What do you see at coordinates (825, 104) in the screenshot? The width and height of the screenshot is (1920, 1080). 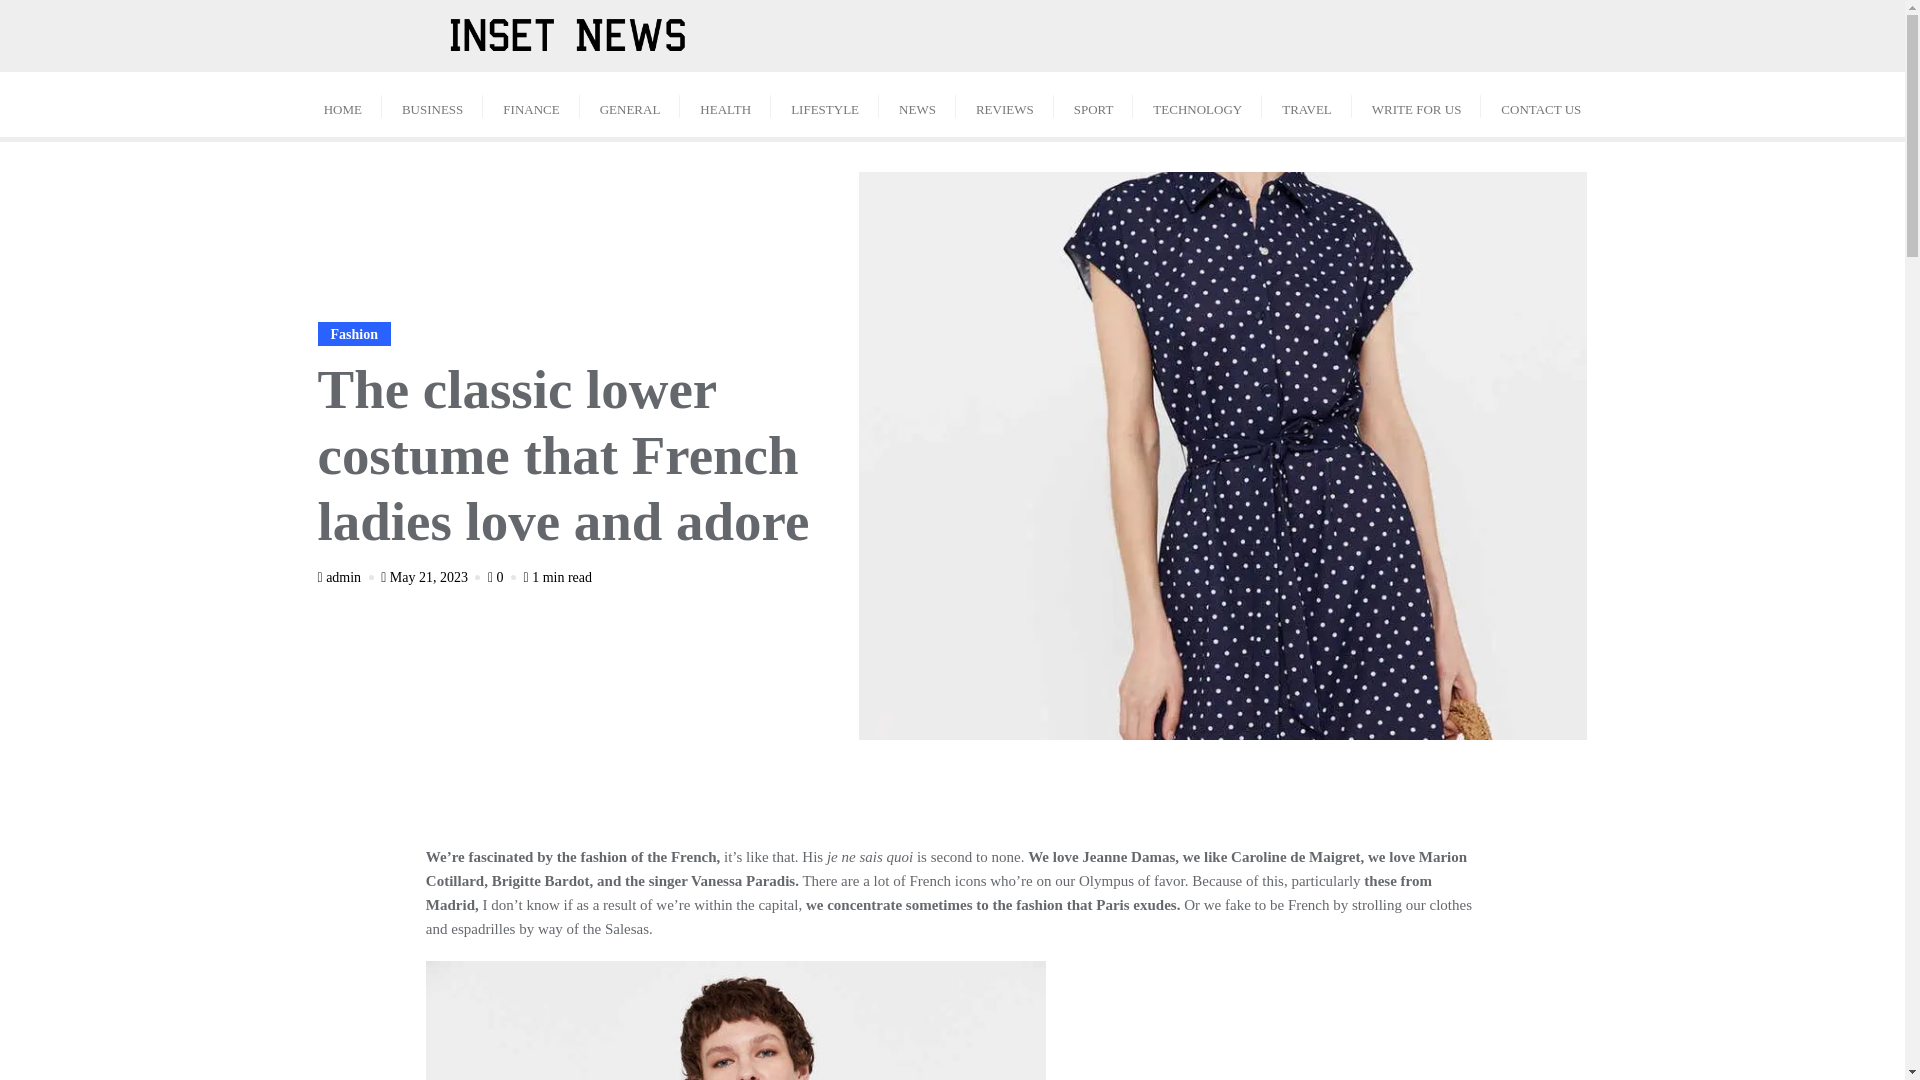 I see `LIFESTYLE` at bounding box center [825, 104].